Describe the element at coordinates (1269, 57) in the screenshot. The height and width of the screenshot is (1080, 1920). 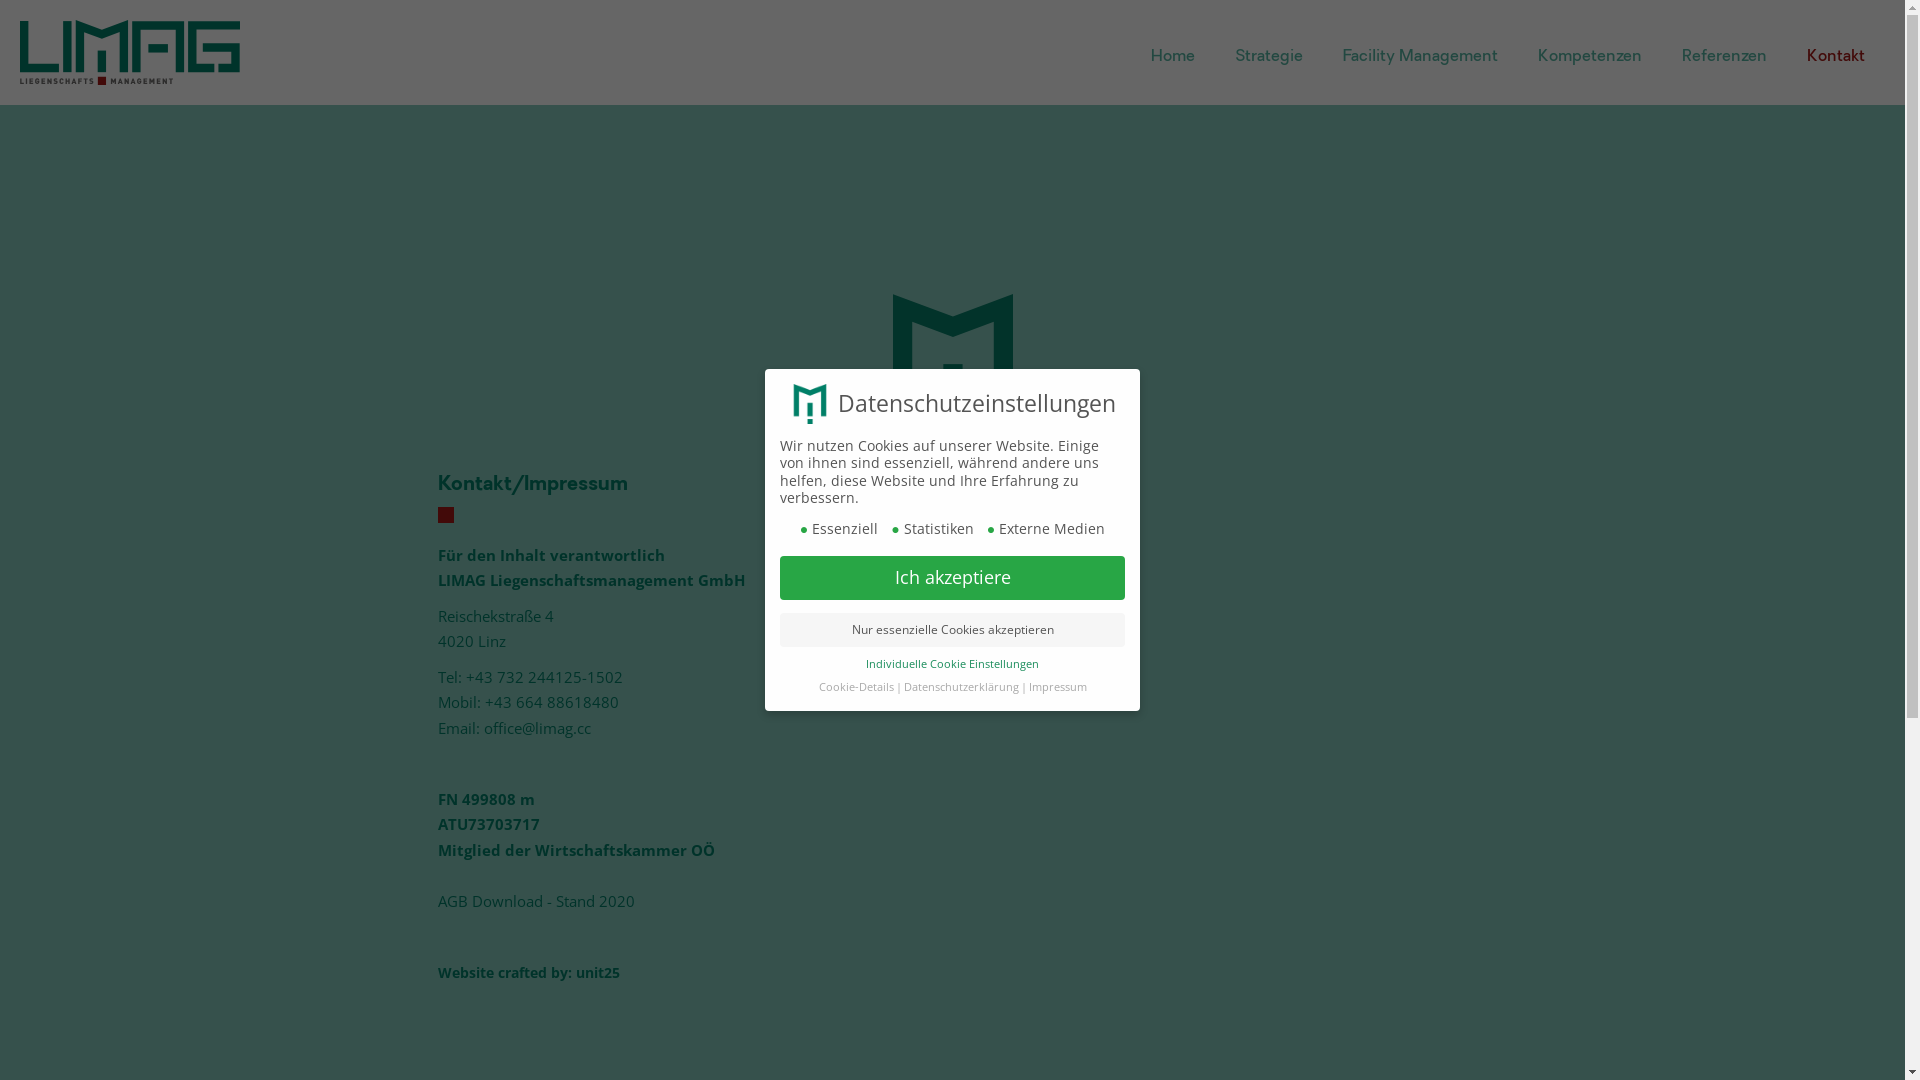
I see `Strategie` at that location.